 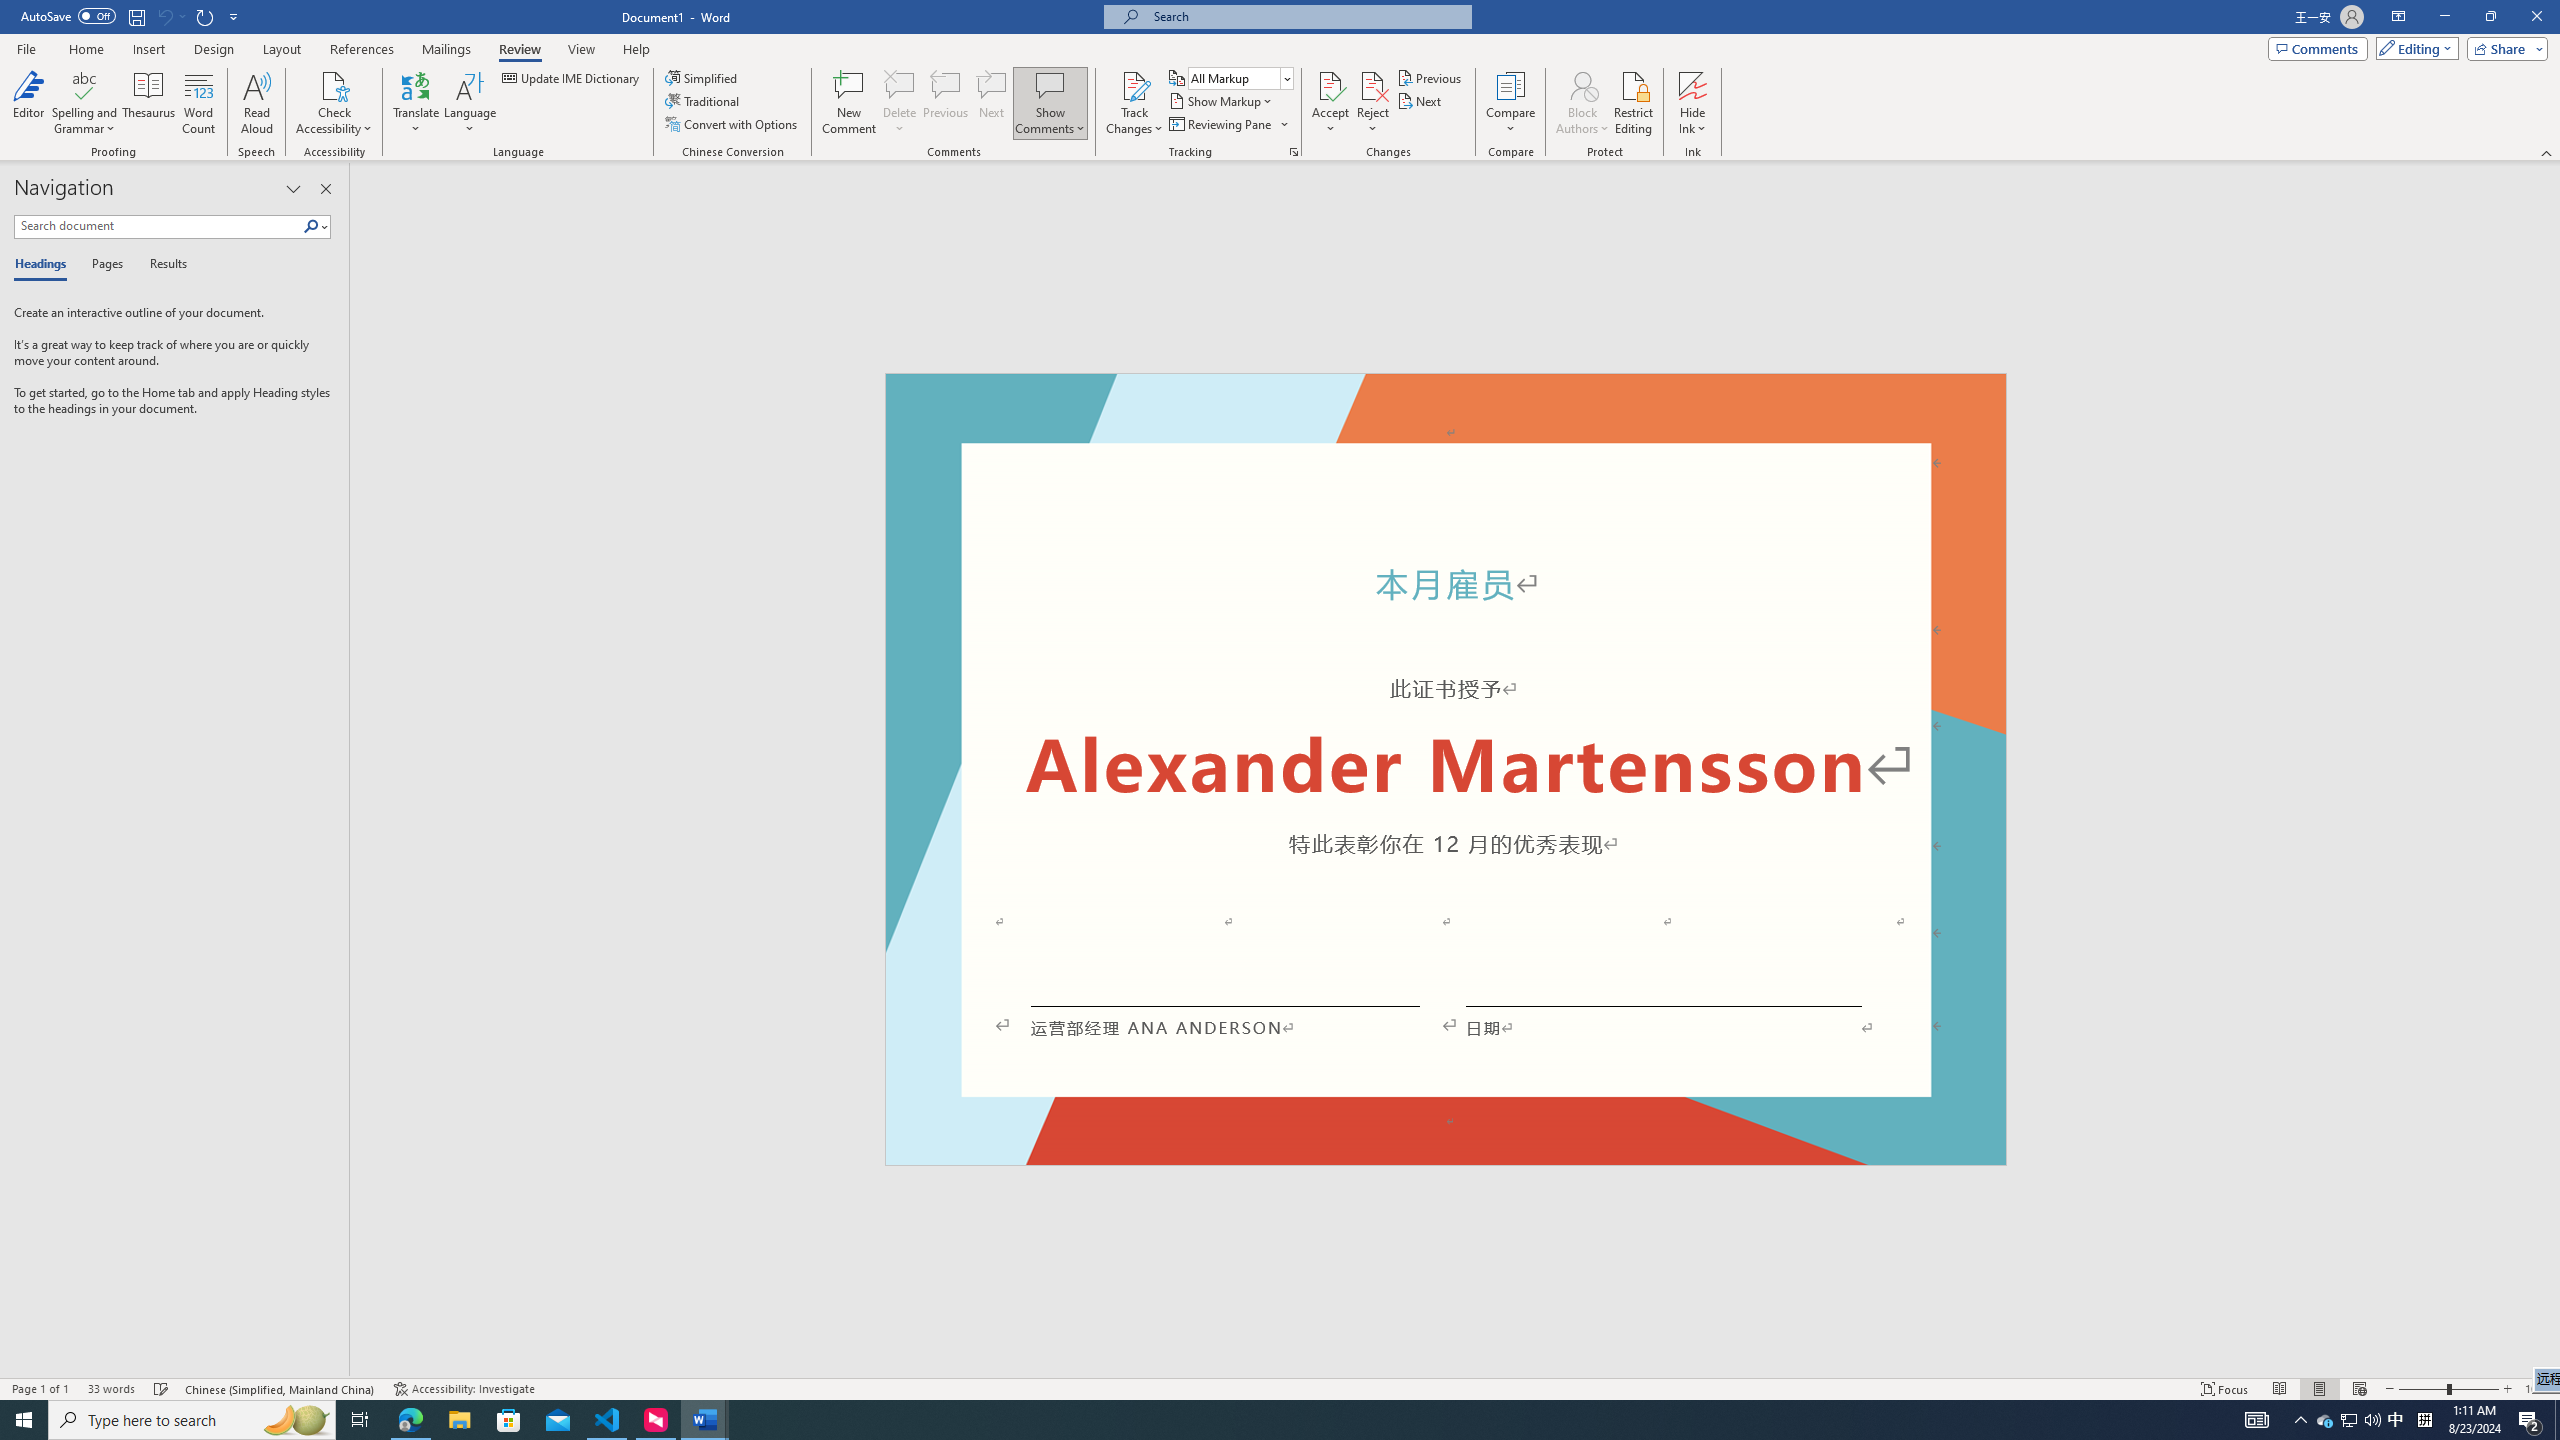 What do you see at coordinates (164, 16) in the screenshot?
I see `Can't Undo` at bounding box center [164, 16].